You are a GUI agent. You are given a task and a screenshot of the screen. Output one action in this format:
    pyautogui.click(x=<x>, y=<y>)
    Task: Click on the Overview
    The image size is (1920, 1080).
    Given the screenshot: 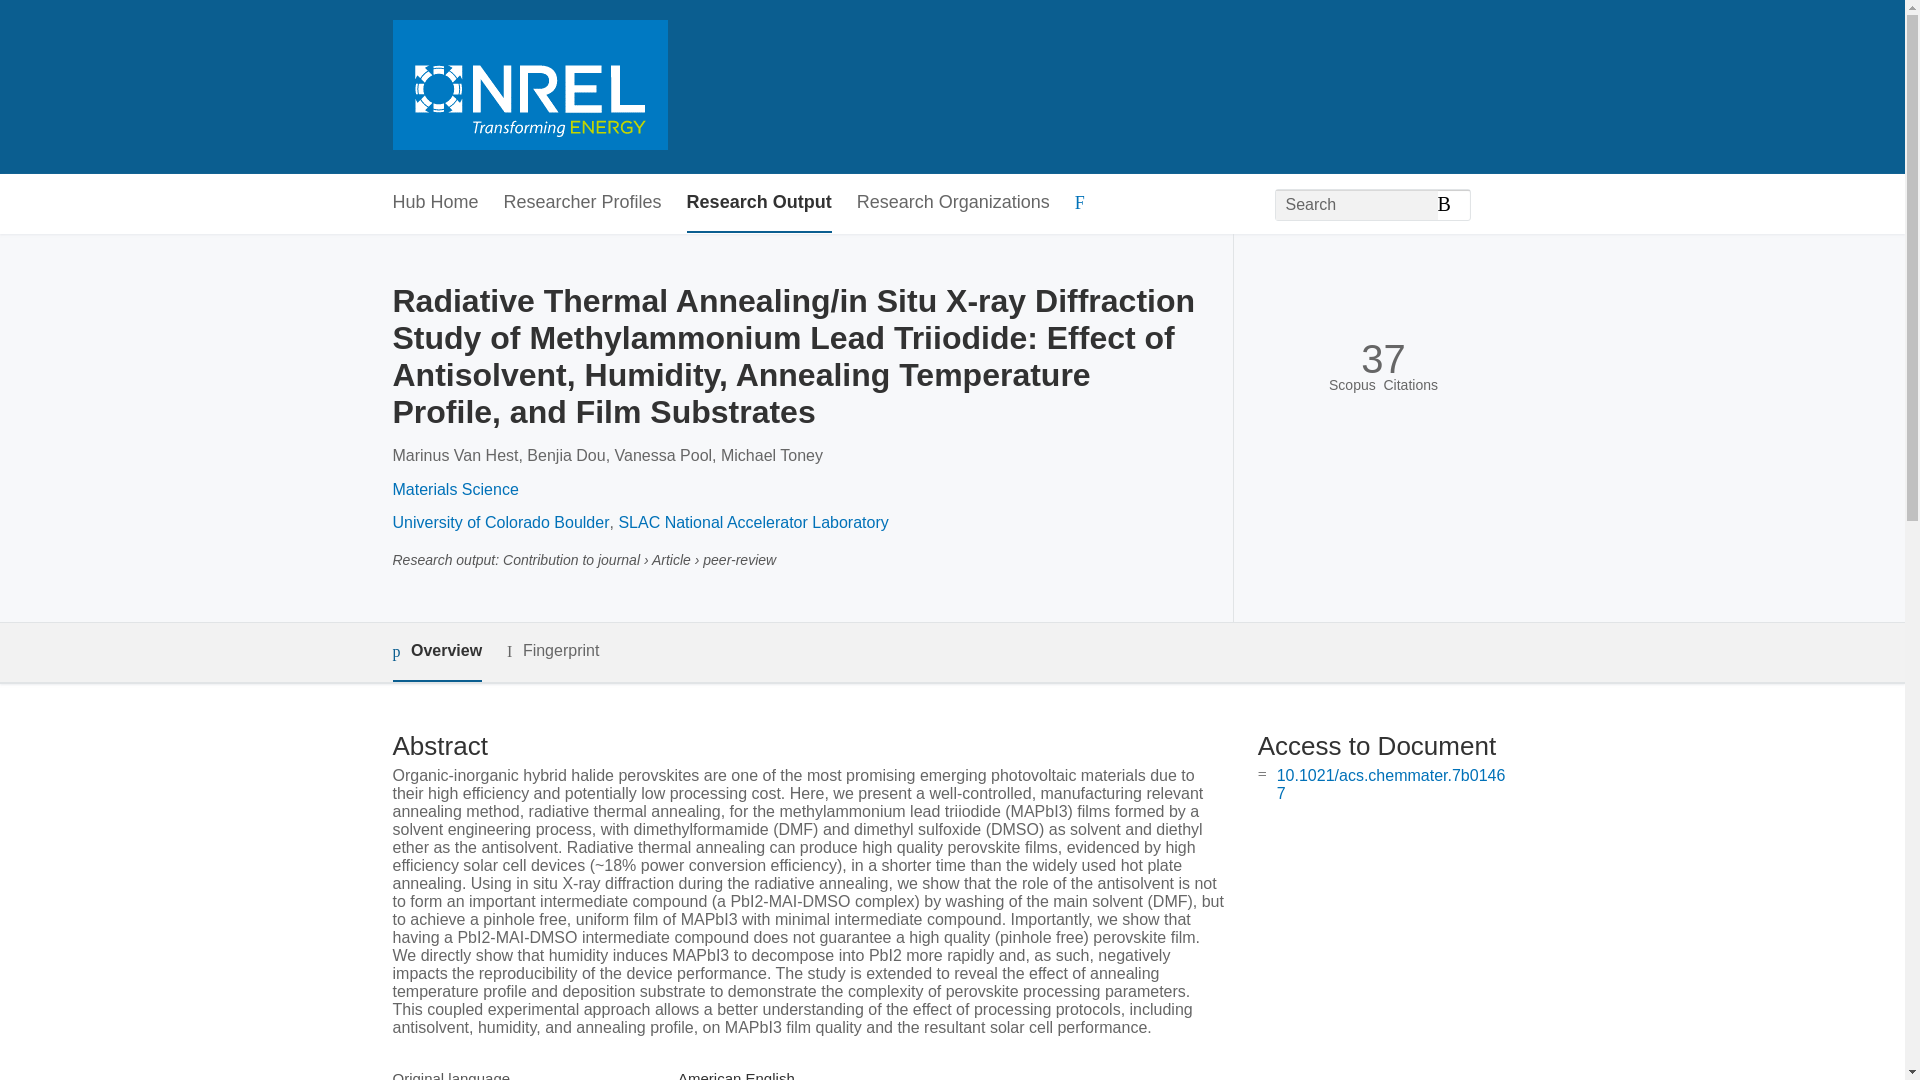 What is the action you would take?
    pyautogui.click(x=436, y=652)
    